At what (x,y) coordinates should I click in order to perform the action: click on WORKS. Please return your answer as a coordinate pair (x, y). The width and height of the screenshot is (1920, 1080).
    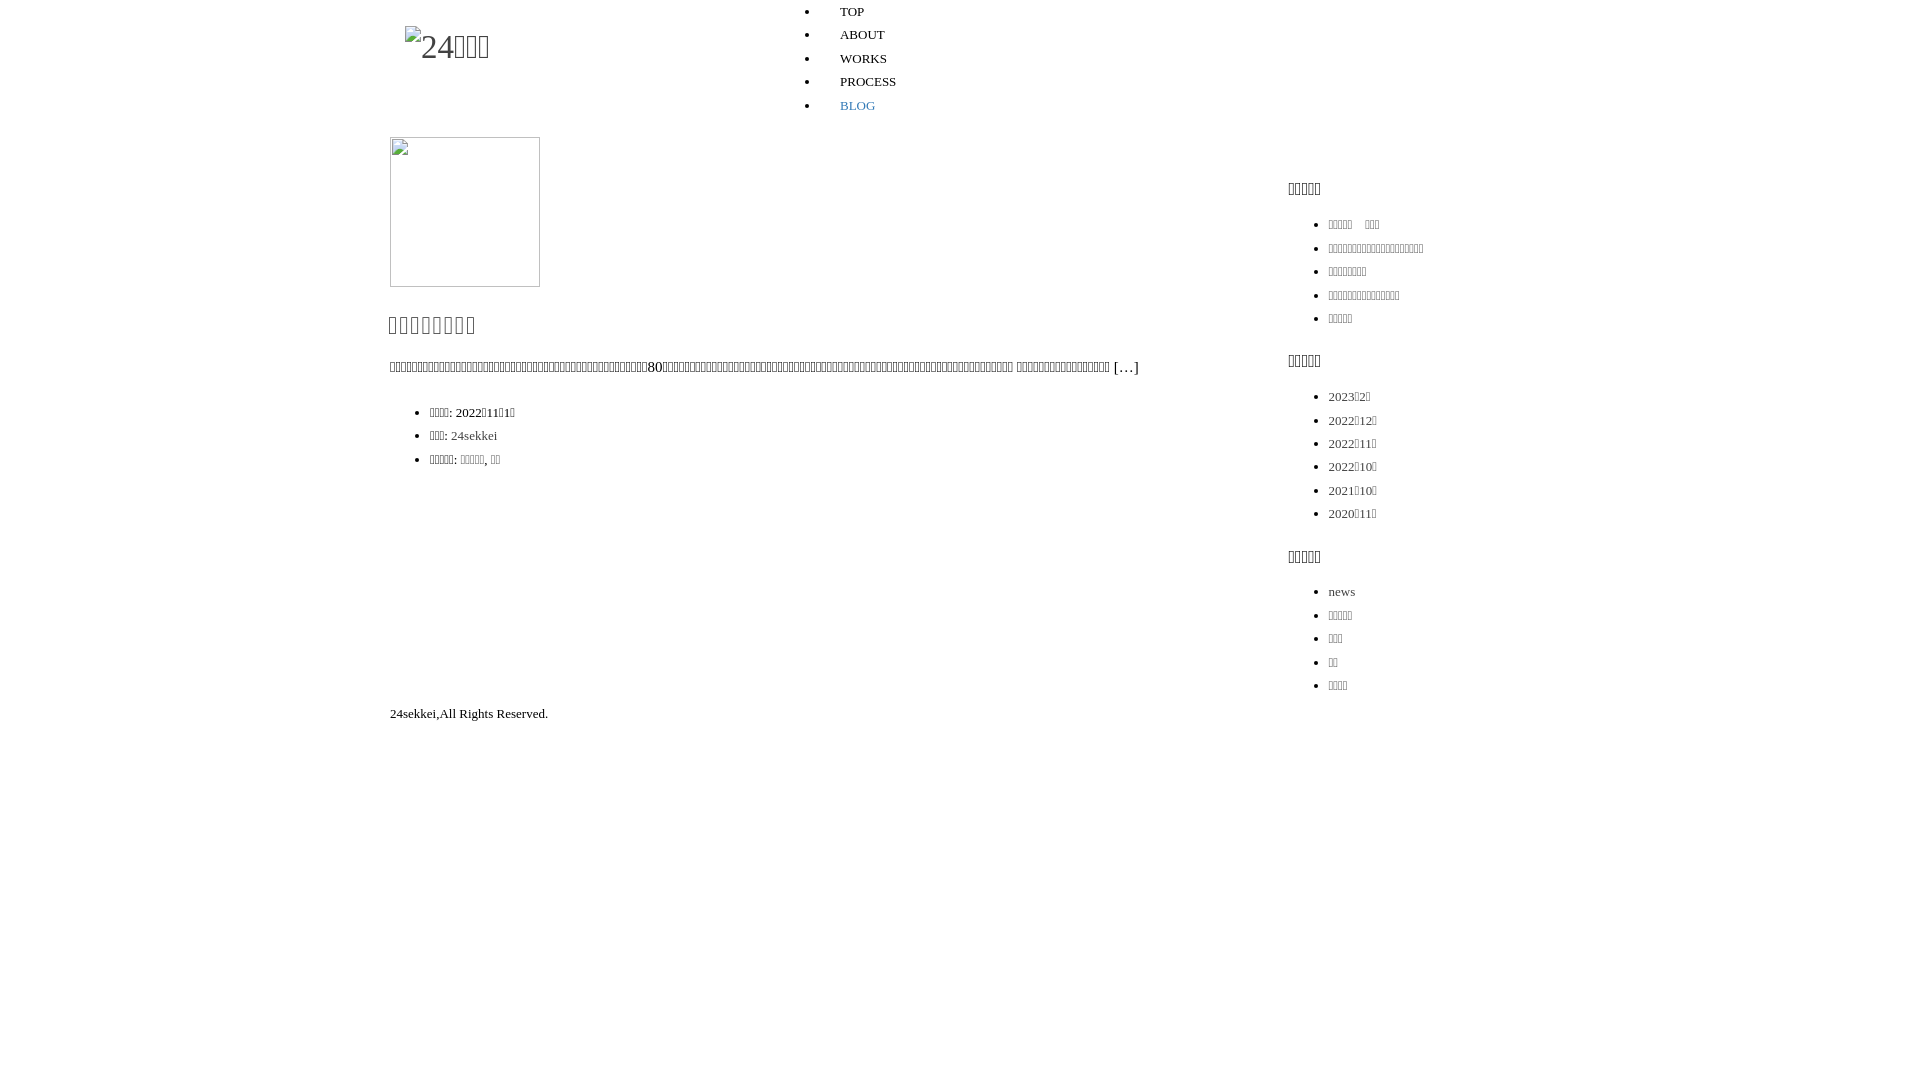
    Looking at the image, I should click on (864, 58).